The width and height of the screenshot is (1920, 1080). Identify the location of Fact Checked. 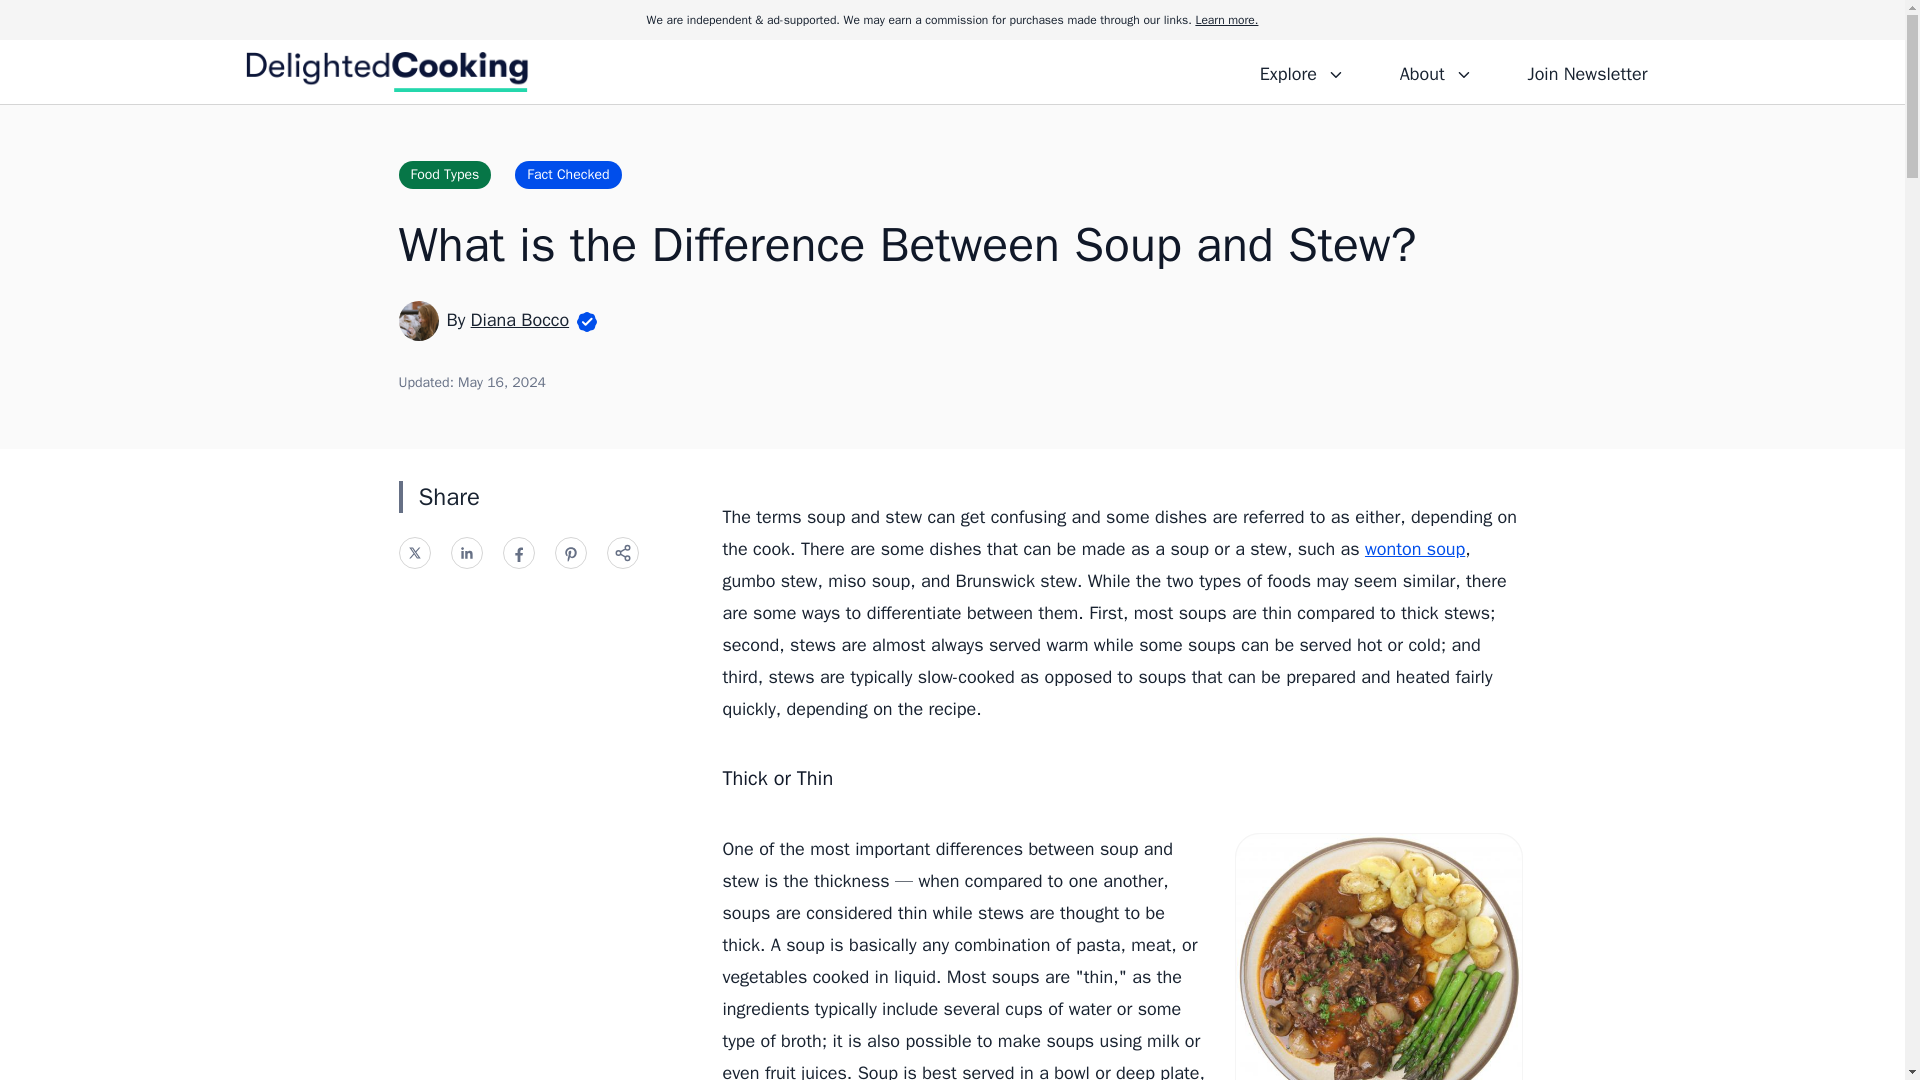
(567, 174).